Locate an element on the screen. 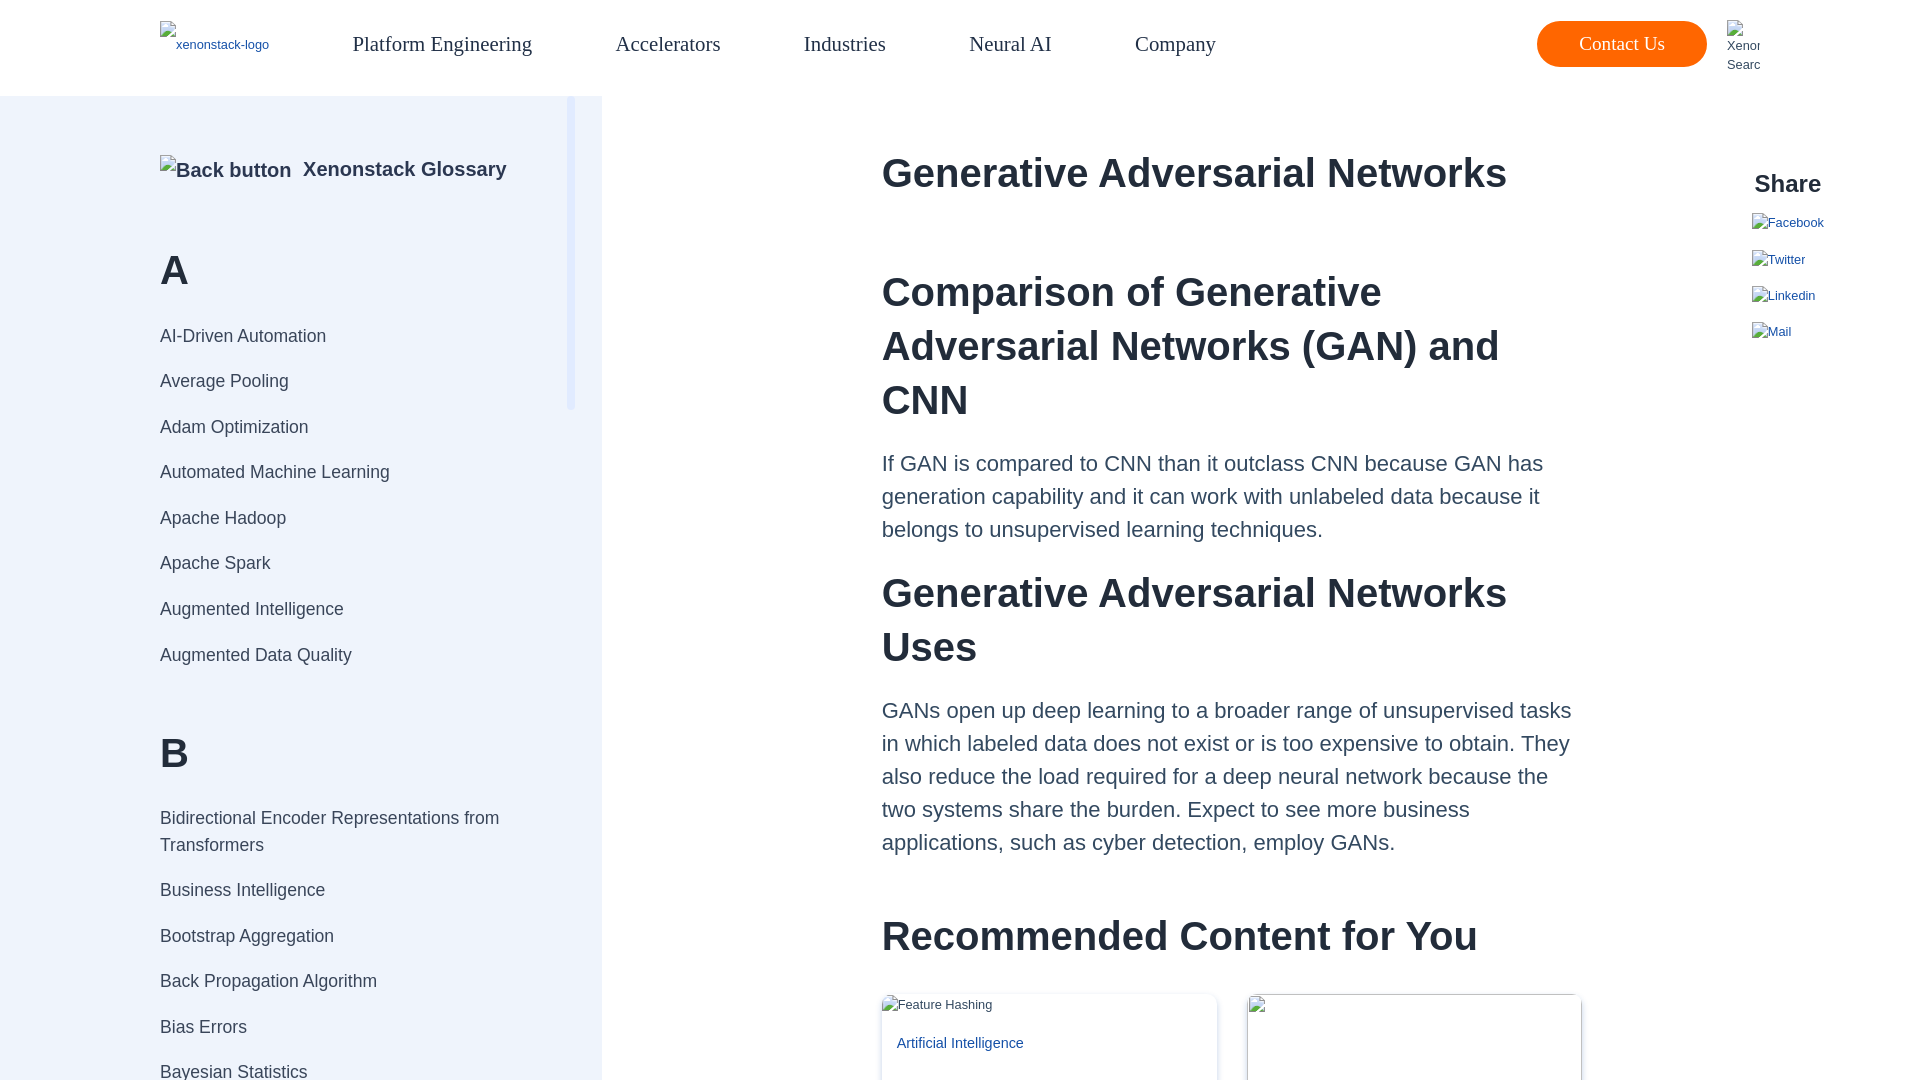 This screenshot has width=1920, height=1080. Apache Hadoop is located at coordinates (346, 518).